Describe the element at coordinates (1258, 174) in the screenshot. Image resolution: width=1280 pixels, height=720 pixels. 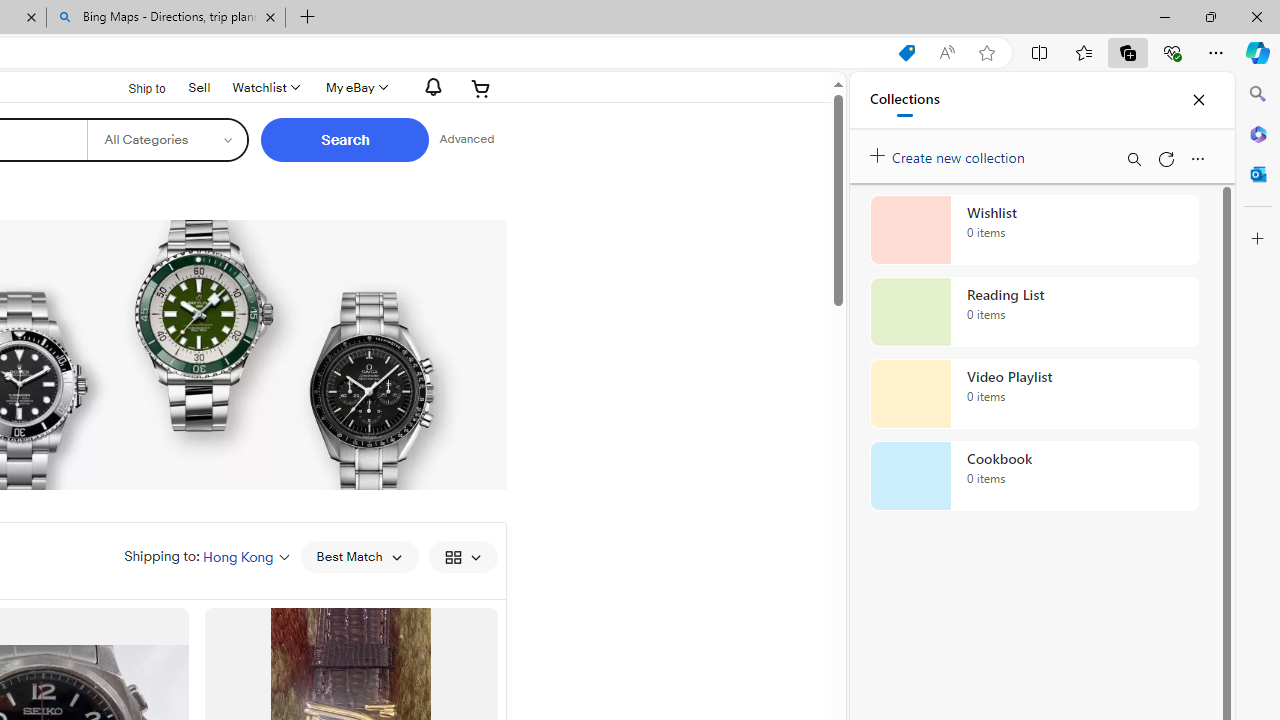
I see `Outlook` at that location.